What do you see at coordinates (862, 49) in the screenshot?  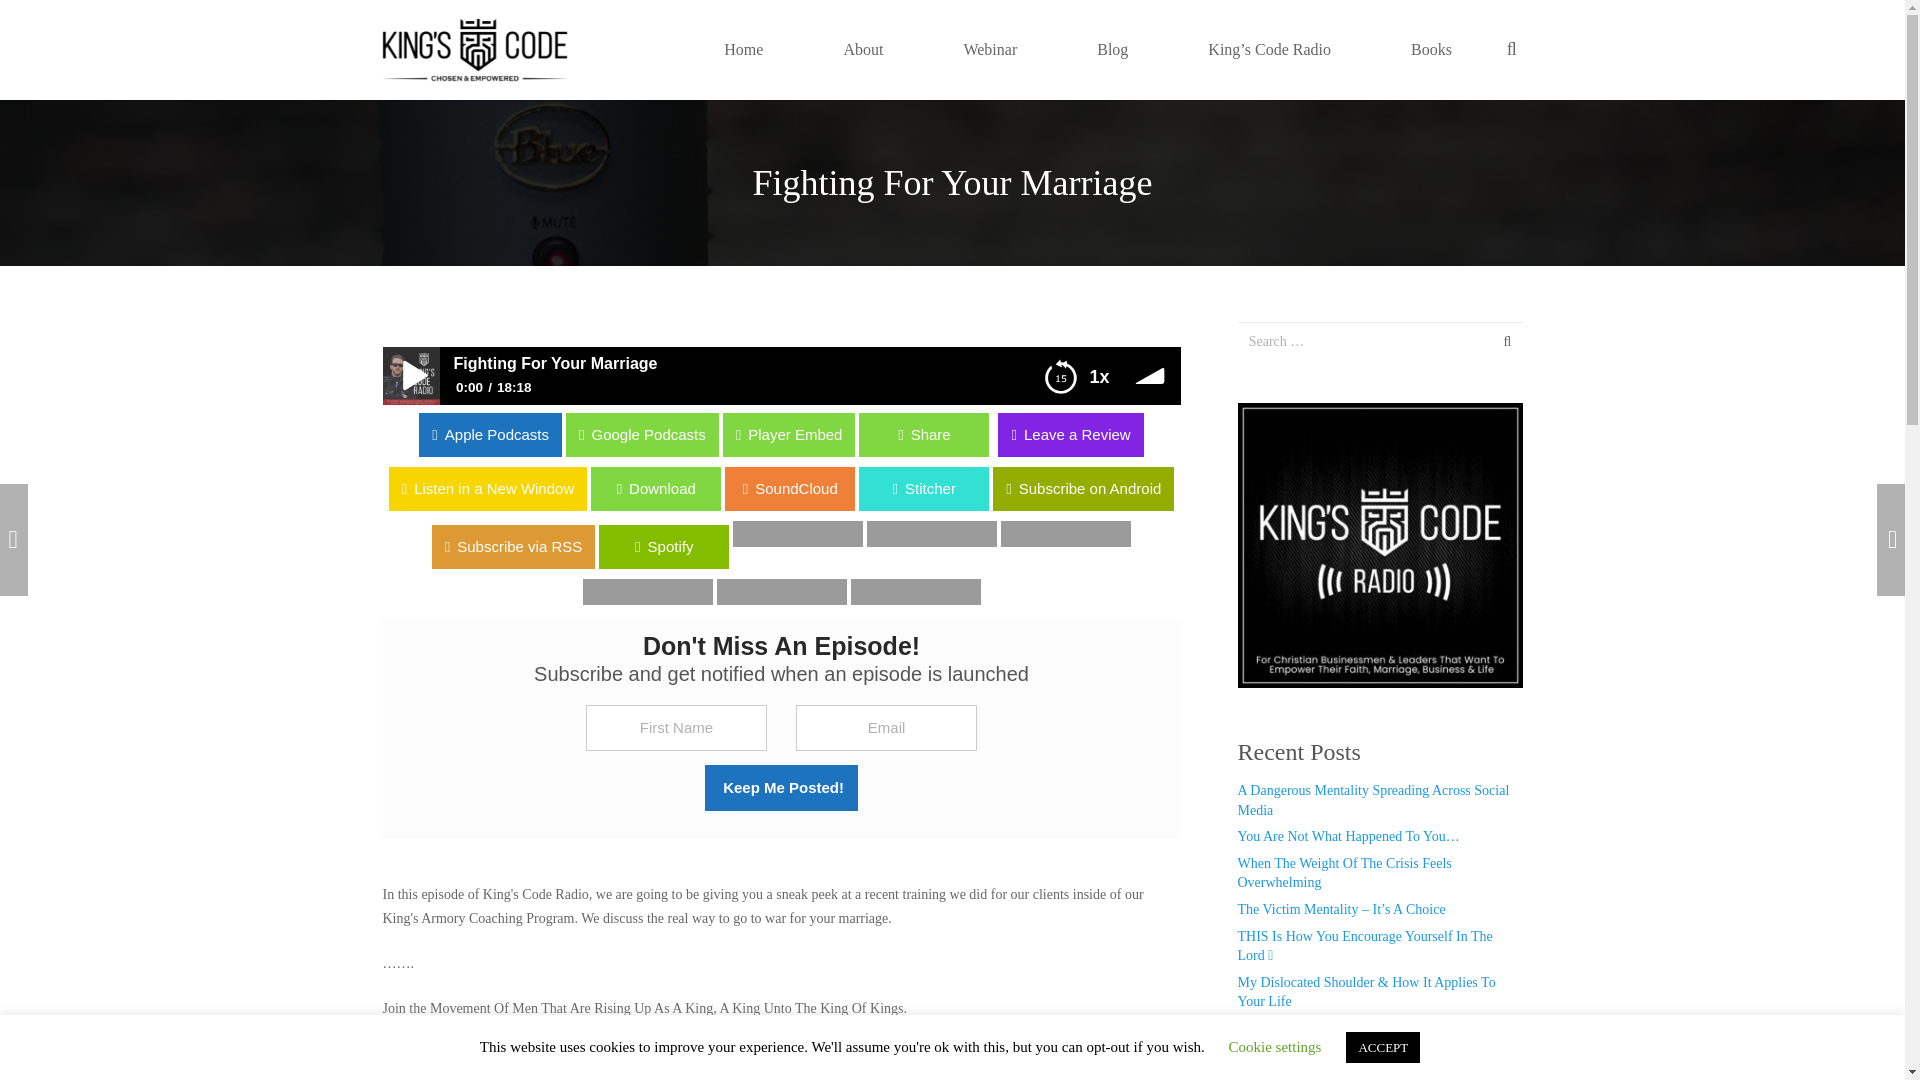 I see `About` at bounding box center [862, 49].